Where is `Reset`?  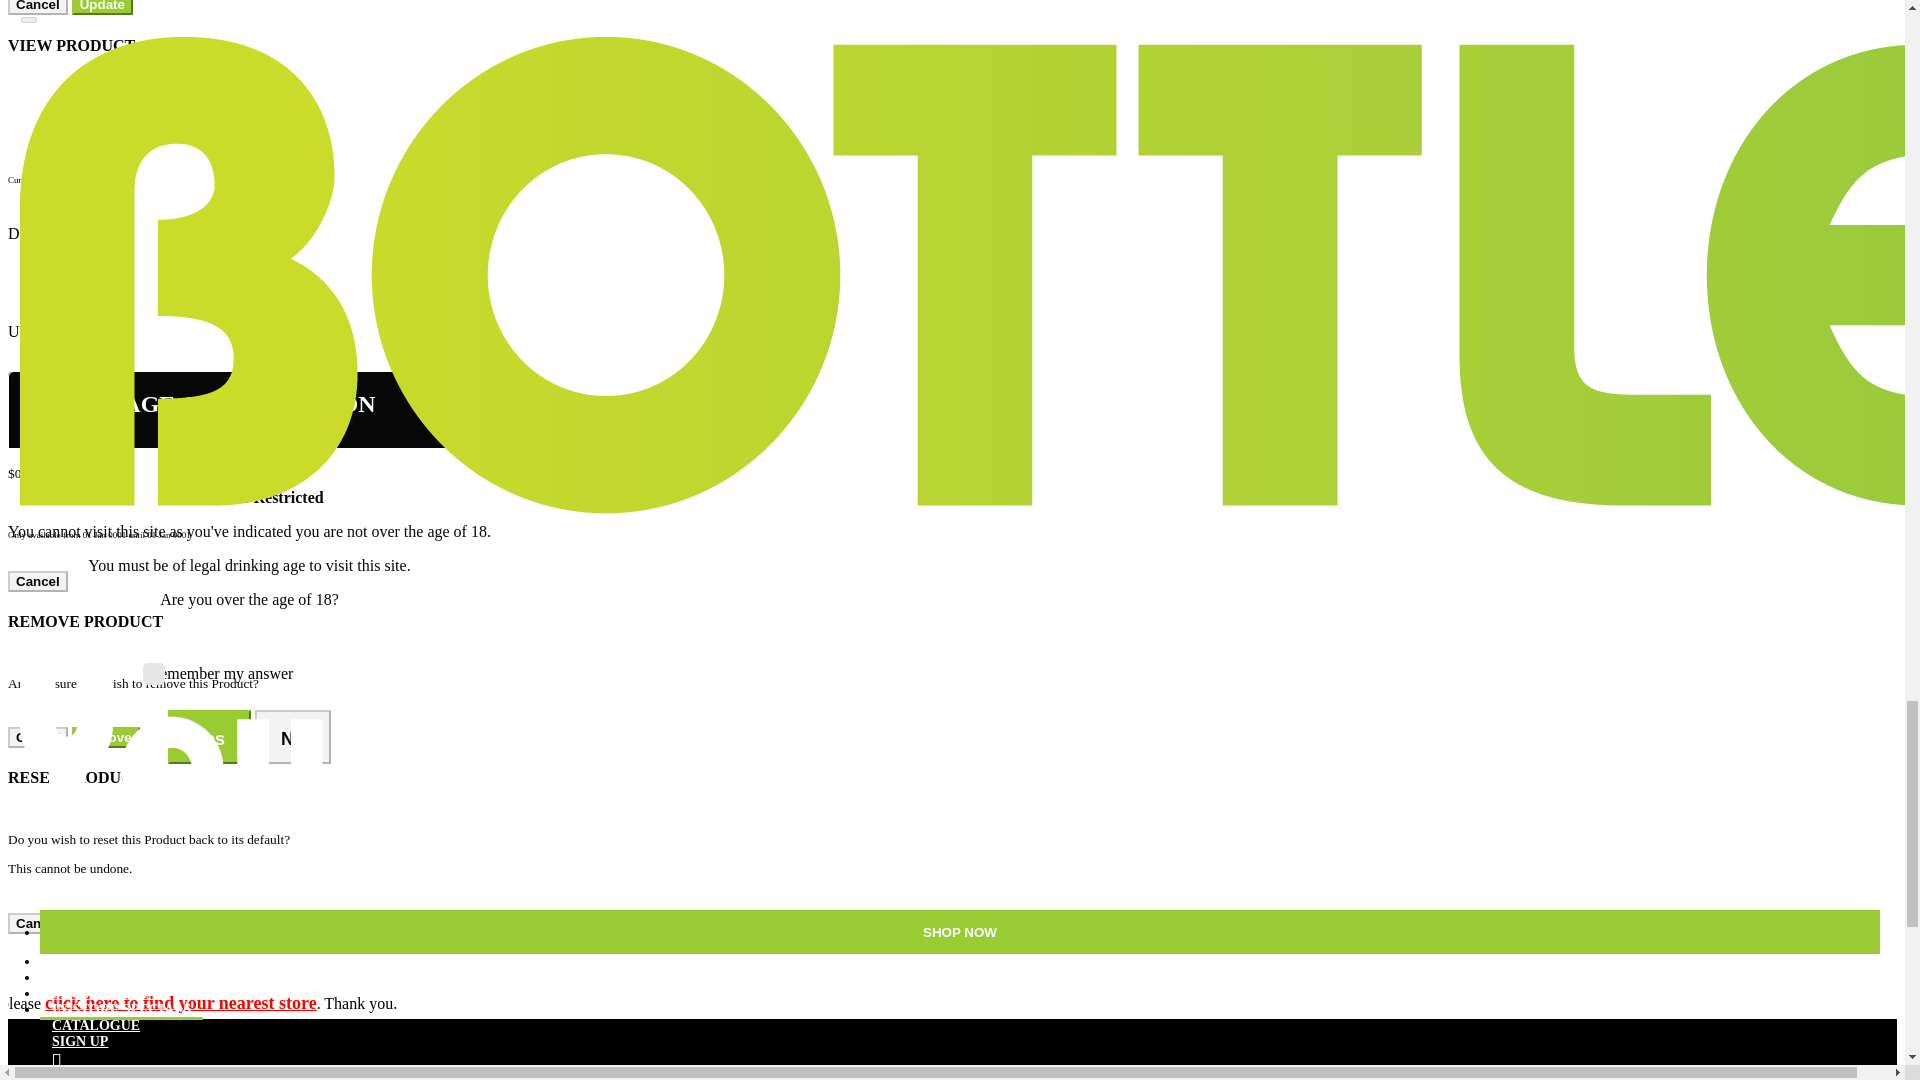
Reset is located at coordinates (98, 923).